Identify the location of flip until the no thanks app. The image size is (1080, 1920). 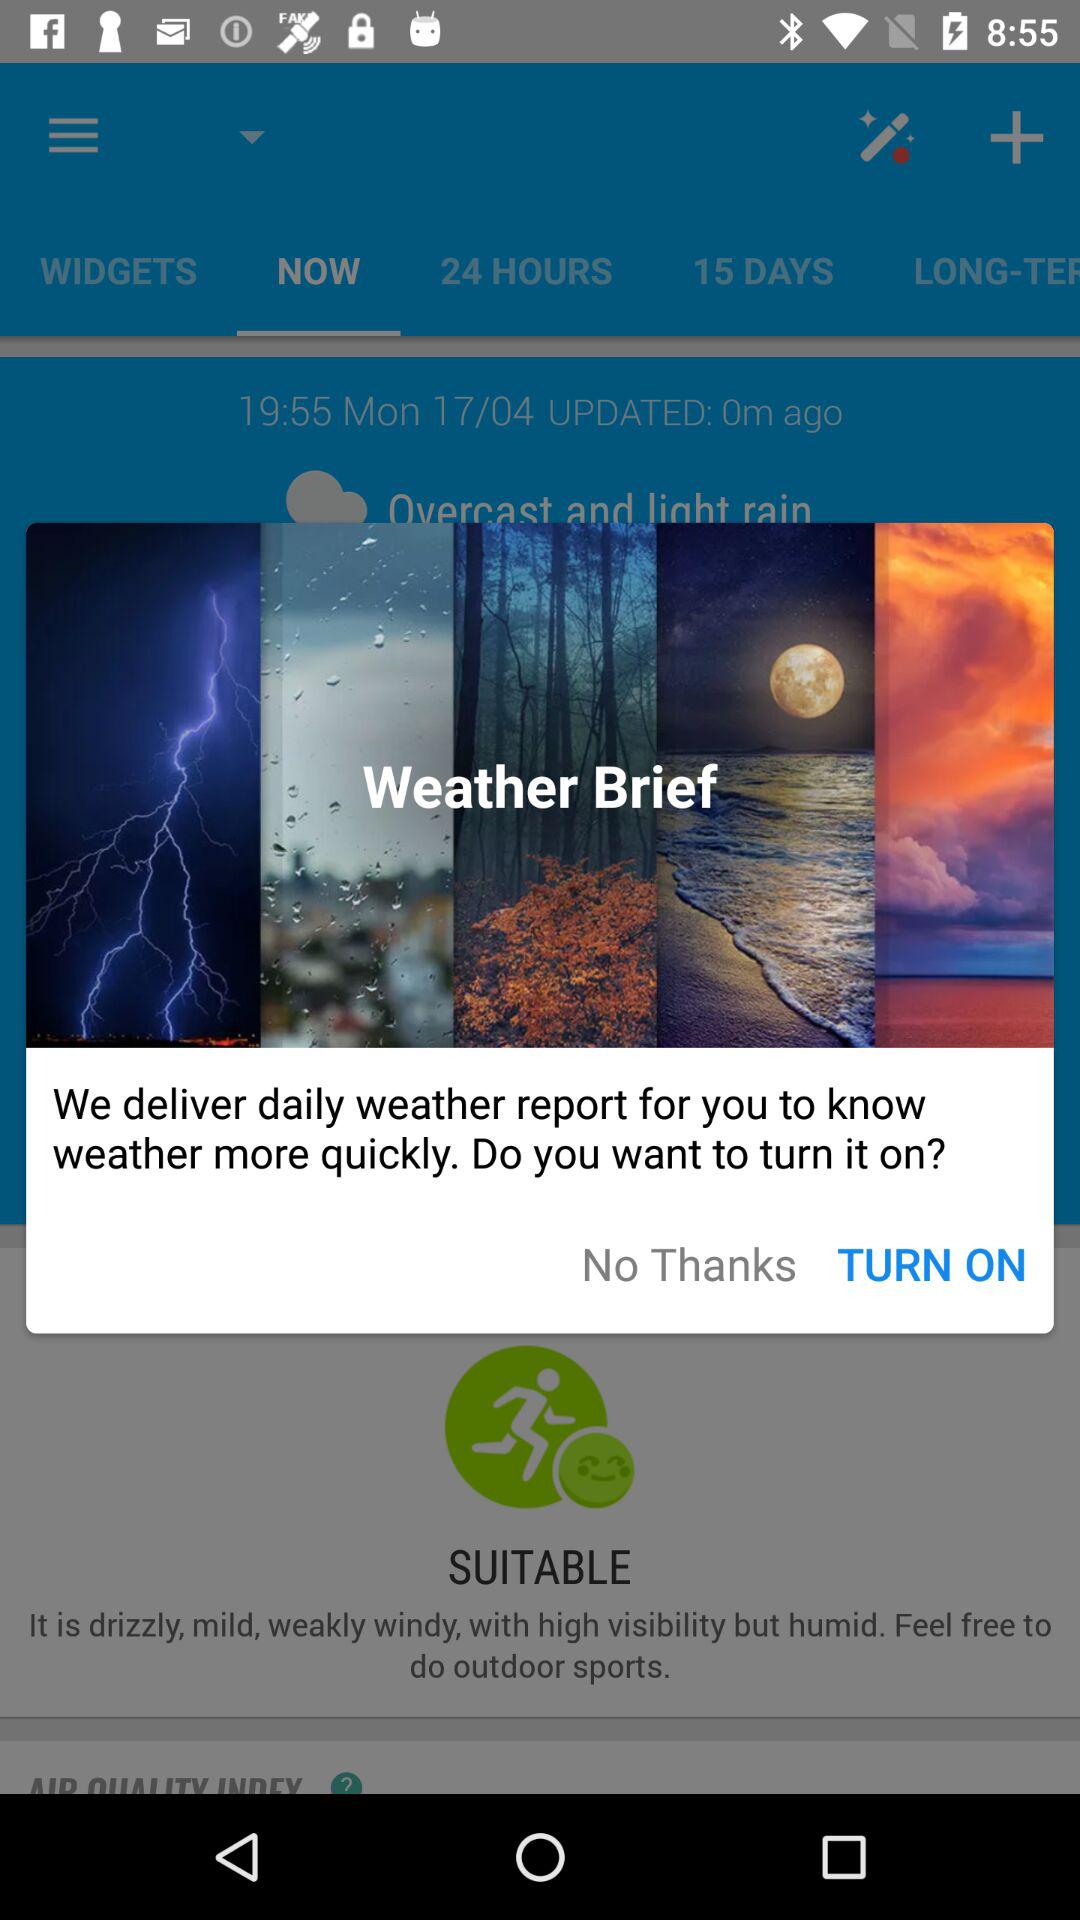
(689, 1262).